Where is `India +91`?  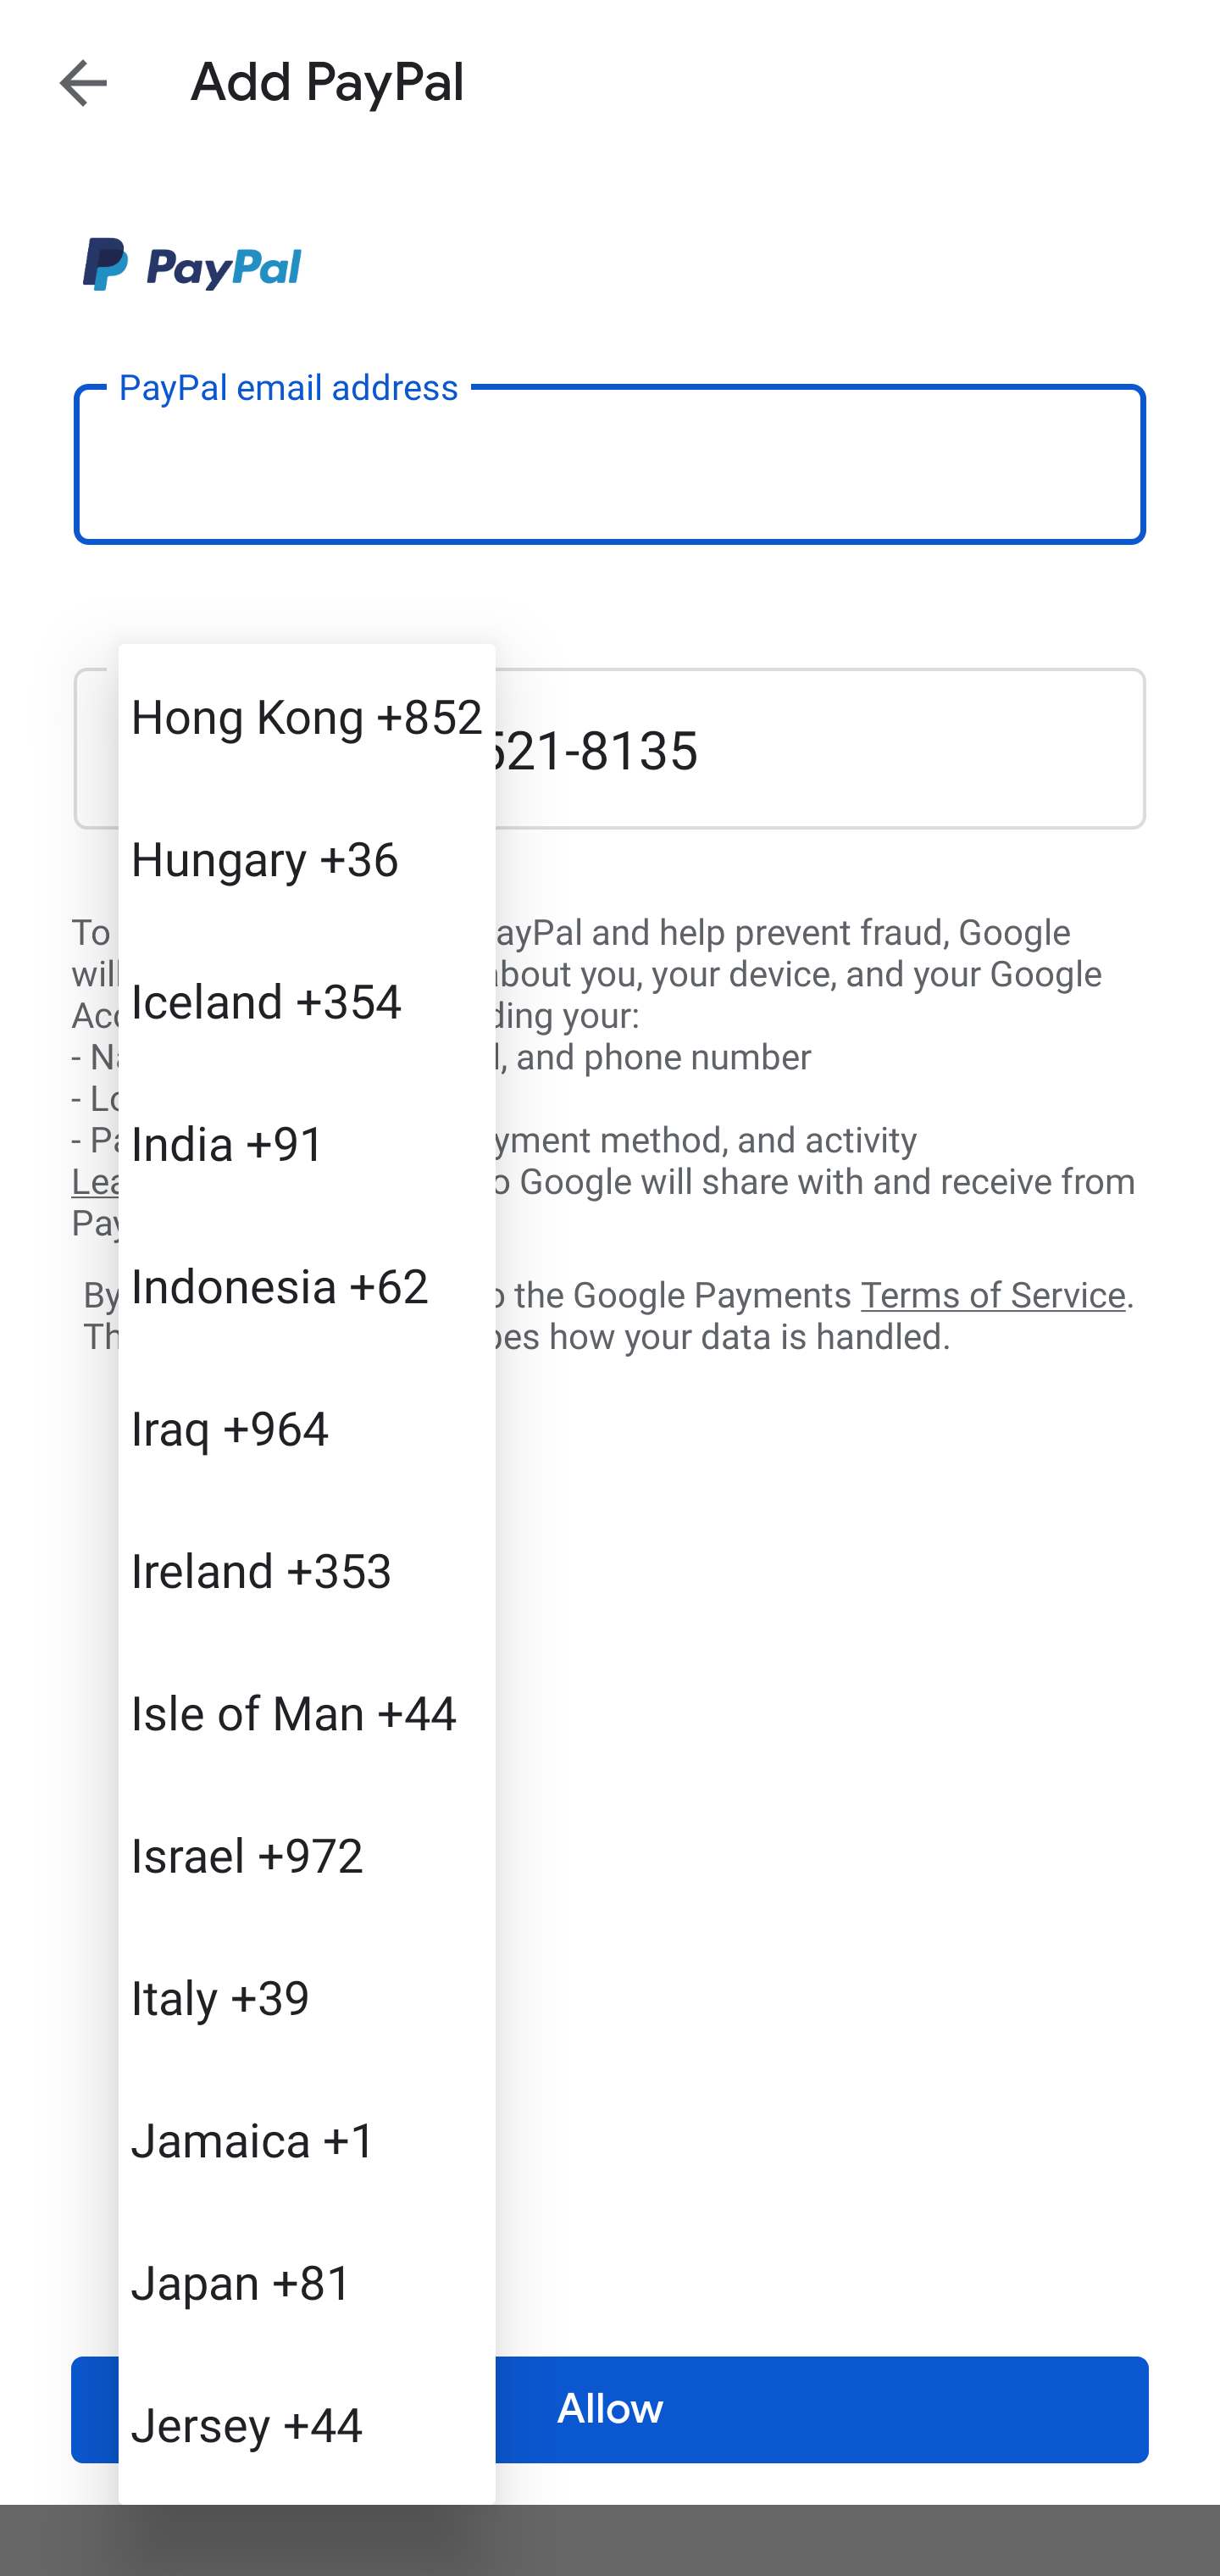
India +91 is located at coordinates (307, 1142).